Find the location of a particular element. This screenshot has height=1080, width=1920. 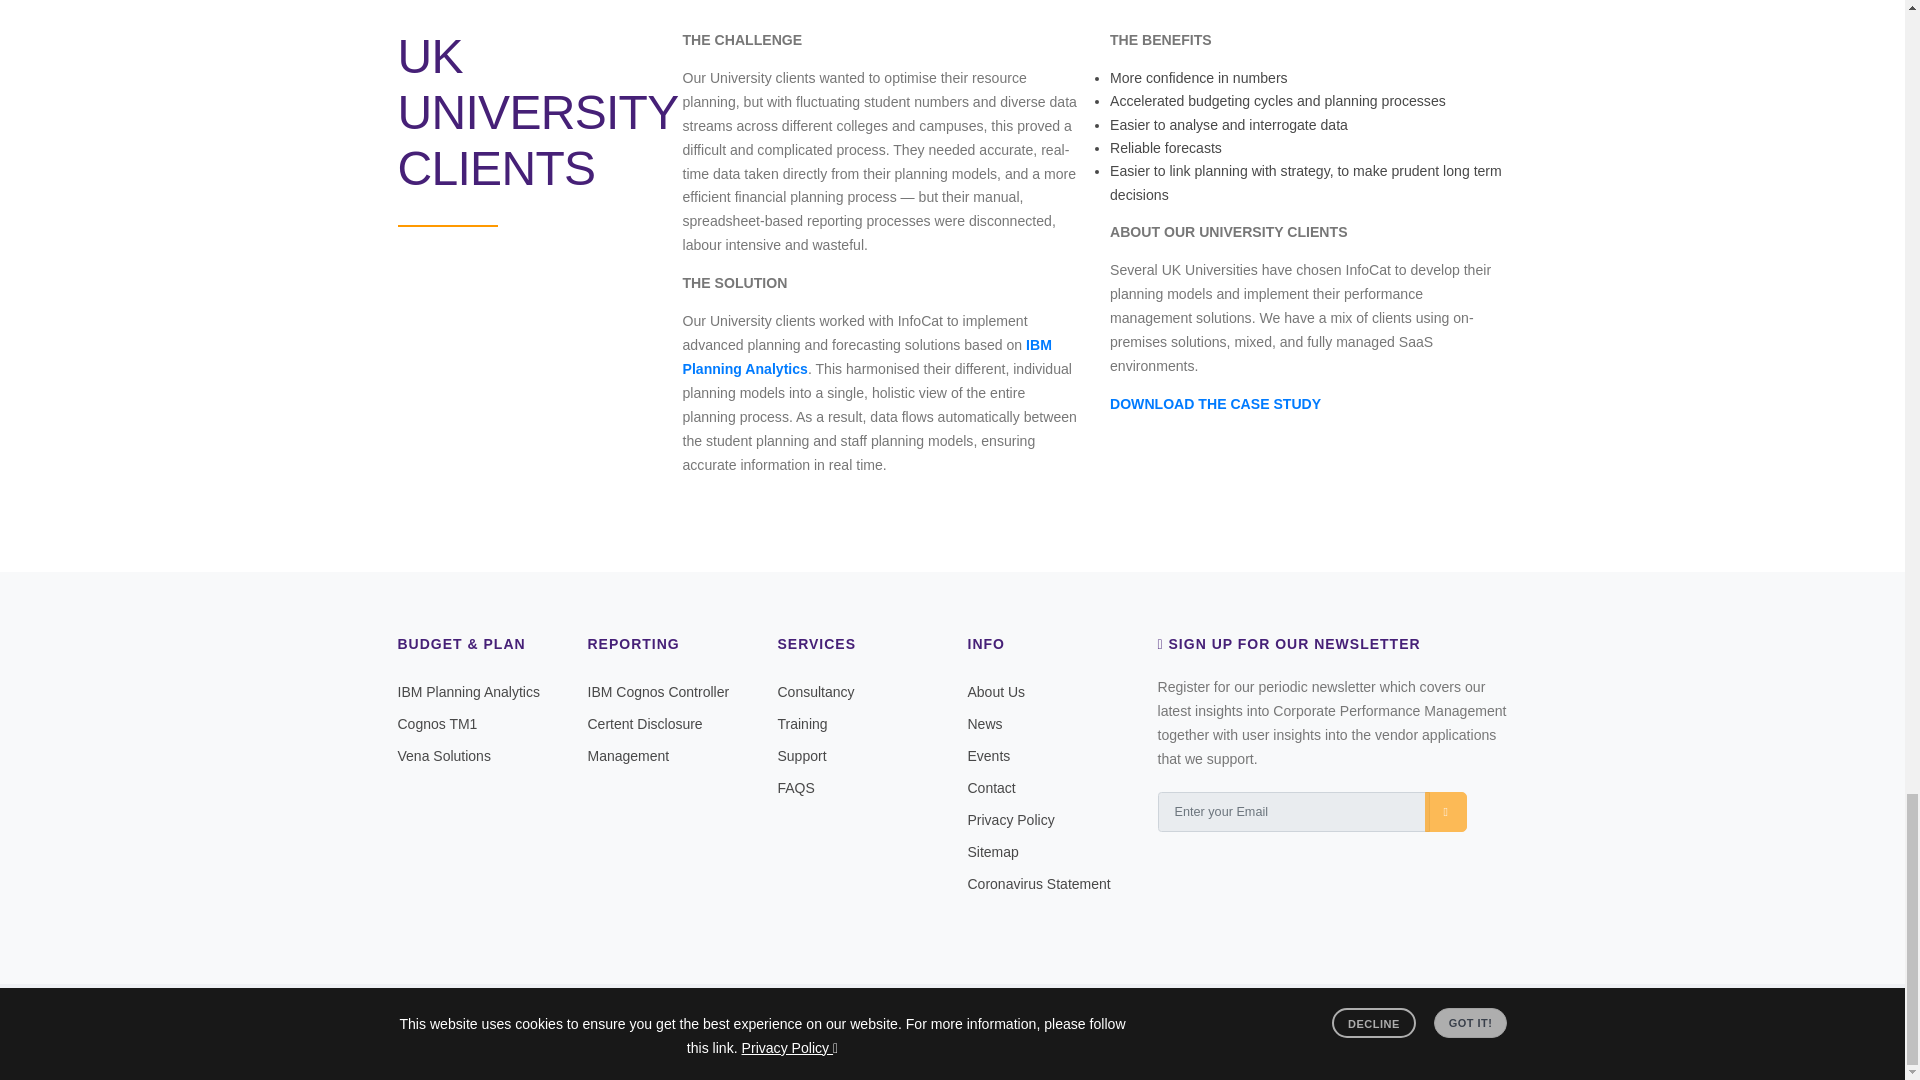

IBM Planning Analytics is located at coordinates (468, 691).